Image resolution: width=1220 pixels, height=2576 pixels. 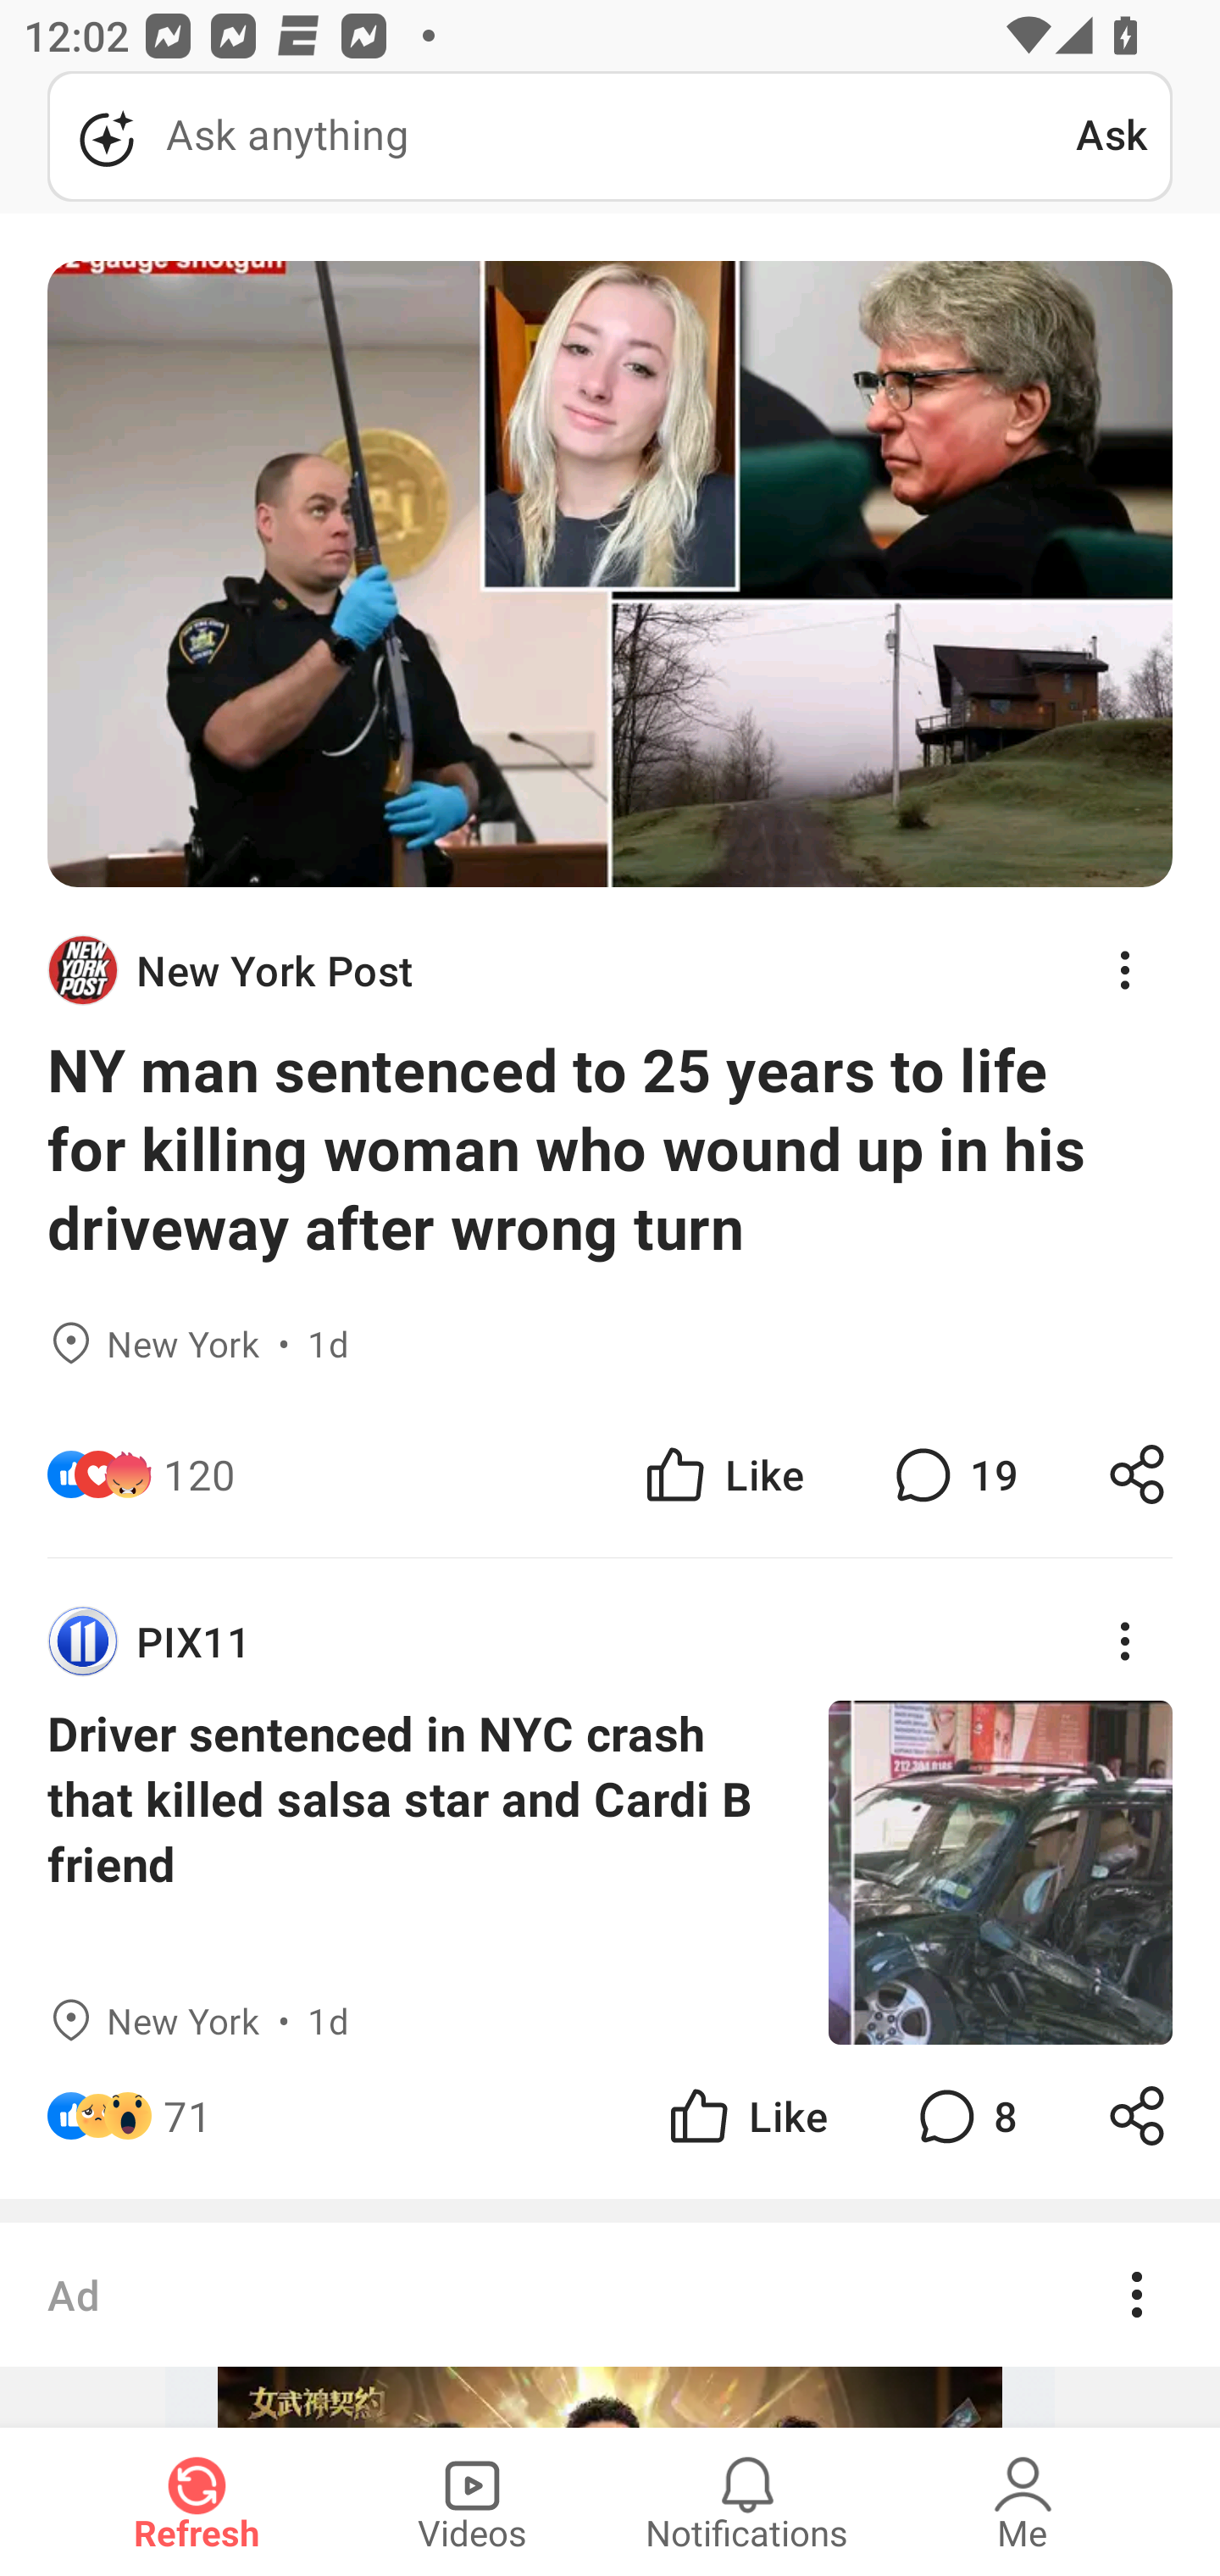 What do you see at coordinates (472, 2501) in the screenshot?
I see `Videos` at bounding box center [472, 2501].